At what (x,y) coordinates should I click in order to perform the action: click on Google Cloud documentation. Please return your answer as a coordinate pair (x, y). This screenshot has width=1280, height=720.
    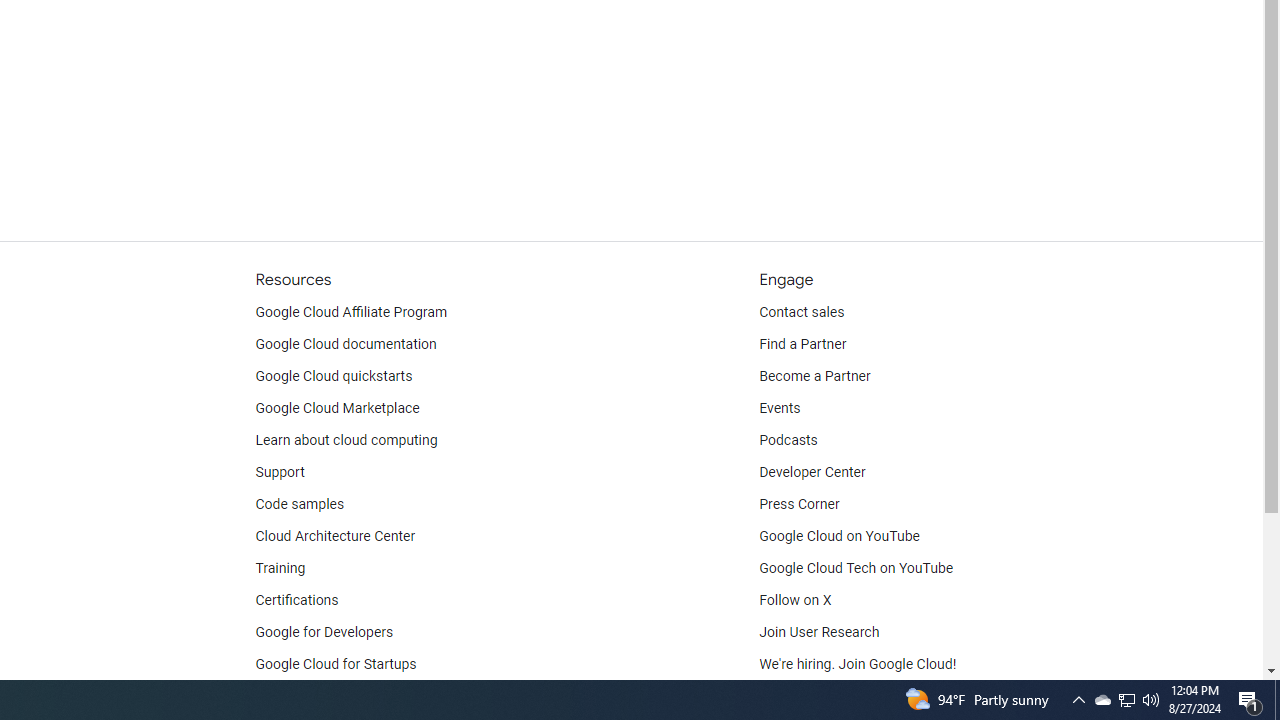
    Looking at the image, I should click on (345, 344).